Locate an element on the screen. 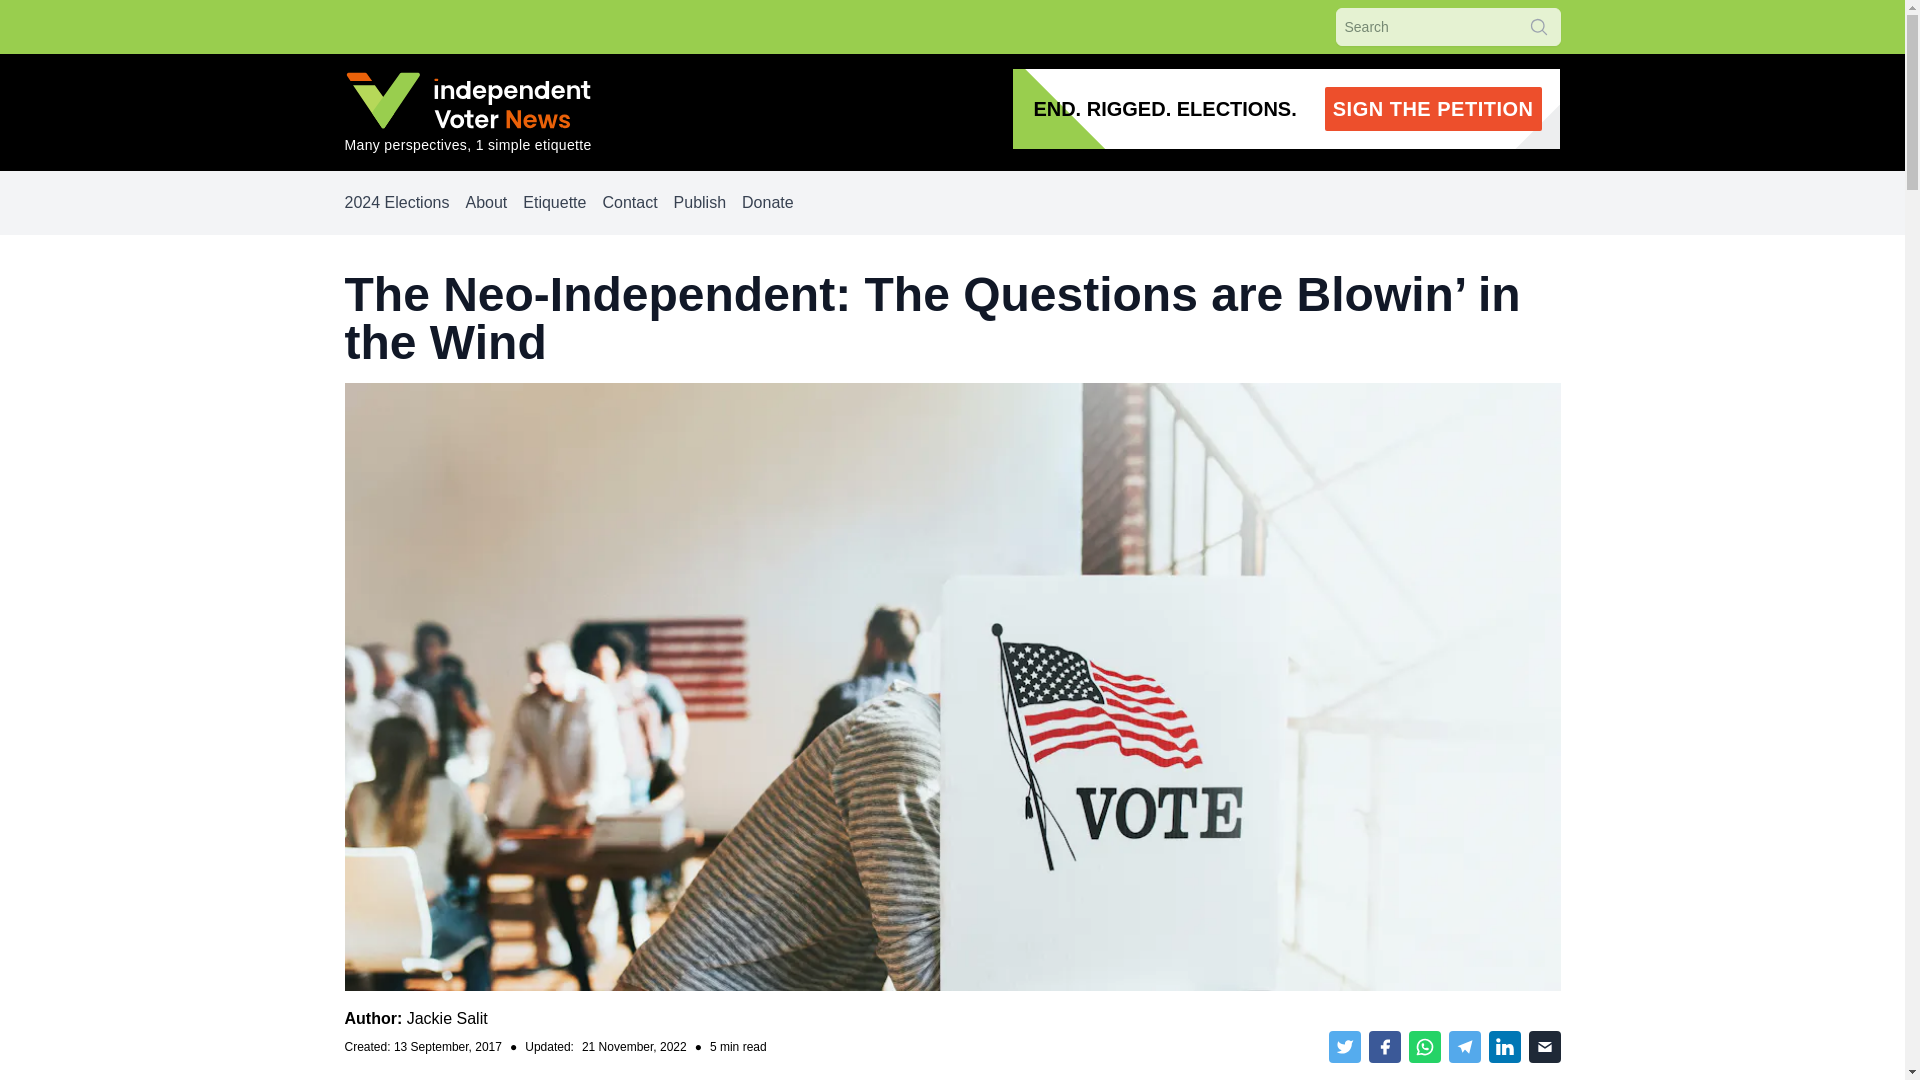  Donate is located at coordinates (768, 202).